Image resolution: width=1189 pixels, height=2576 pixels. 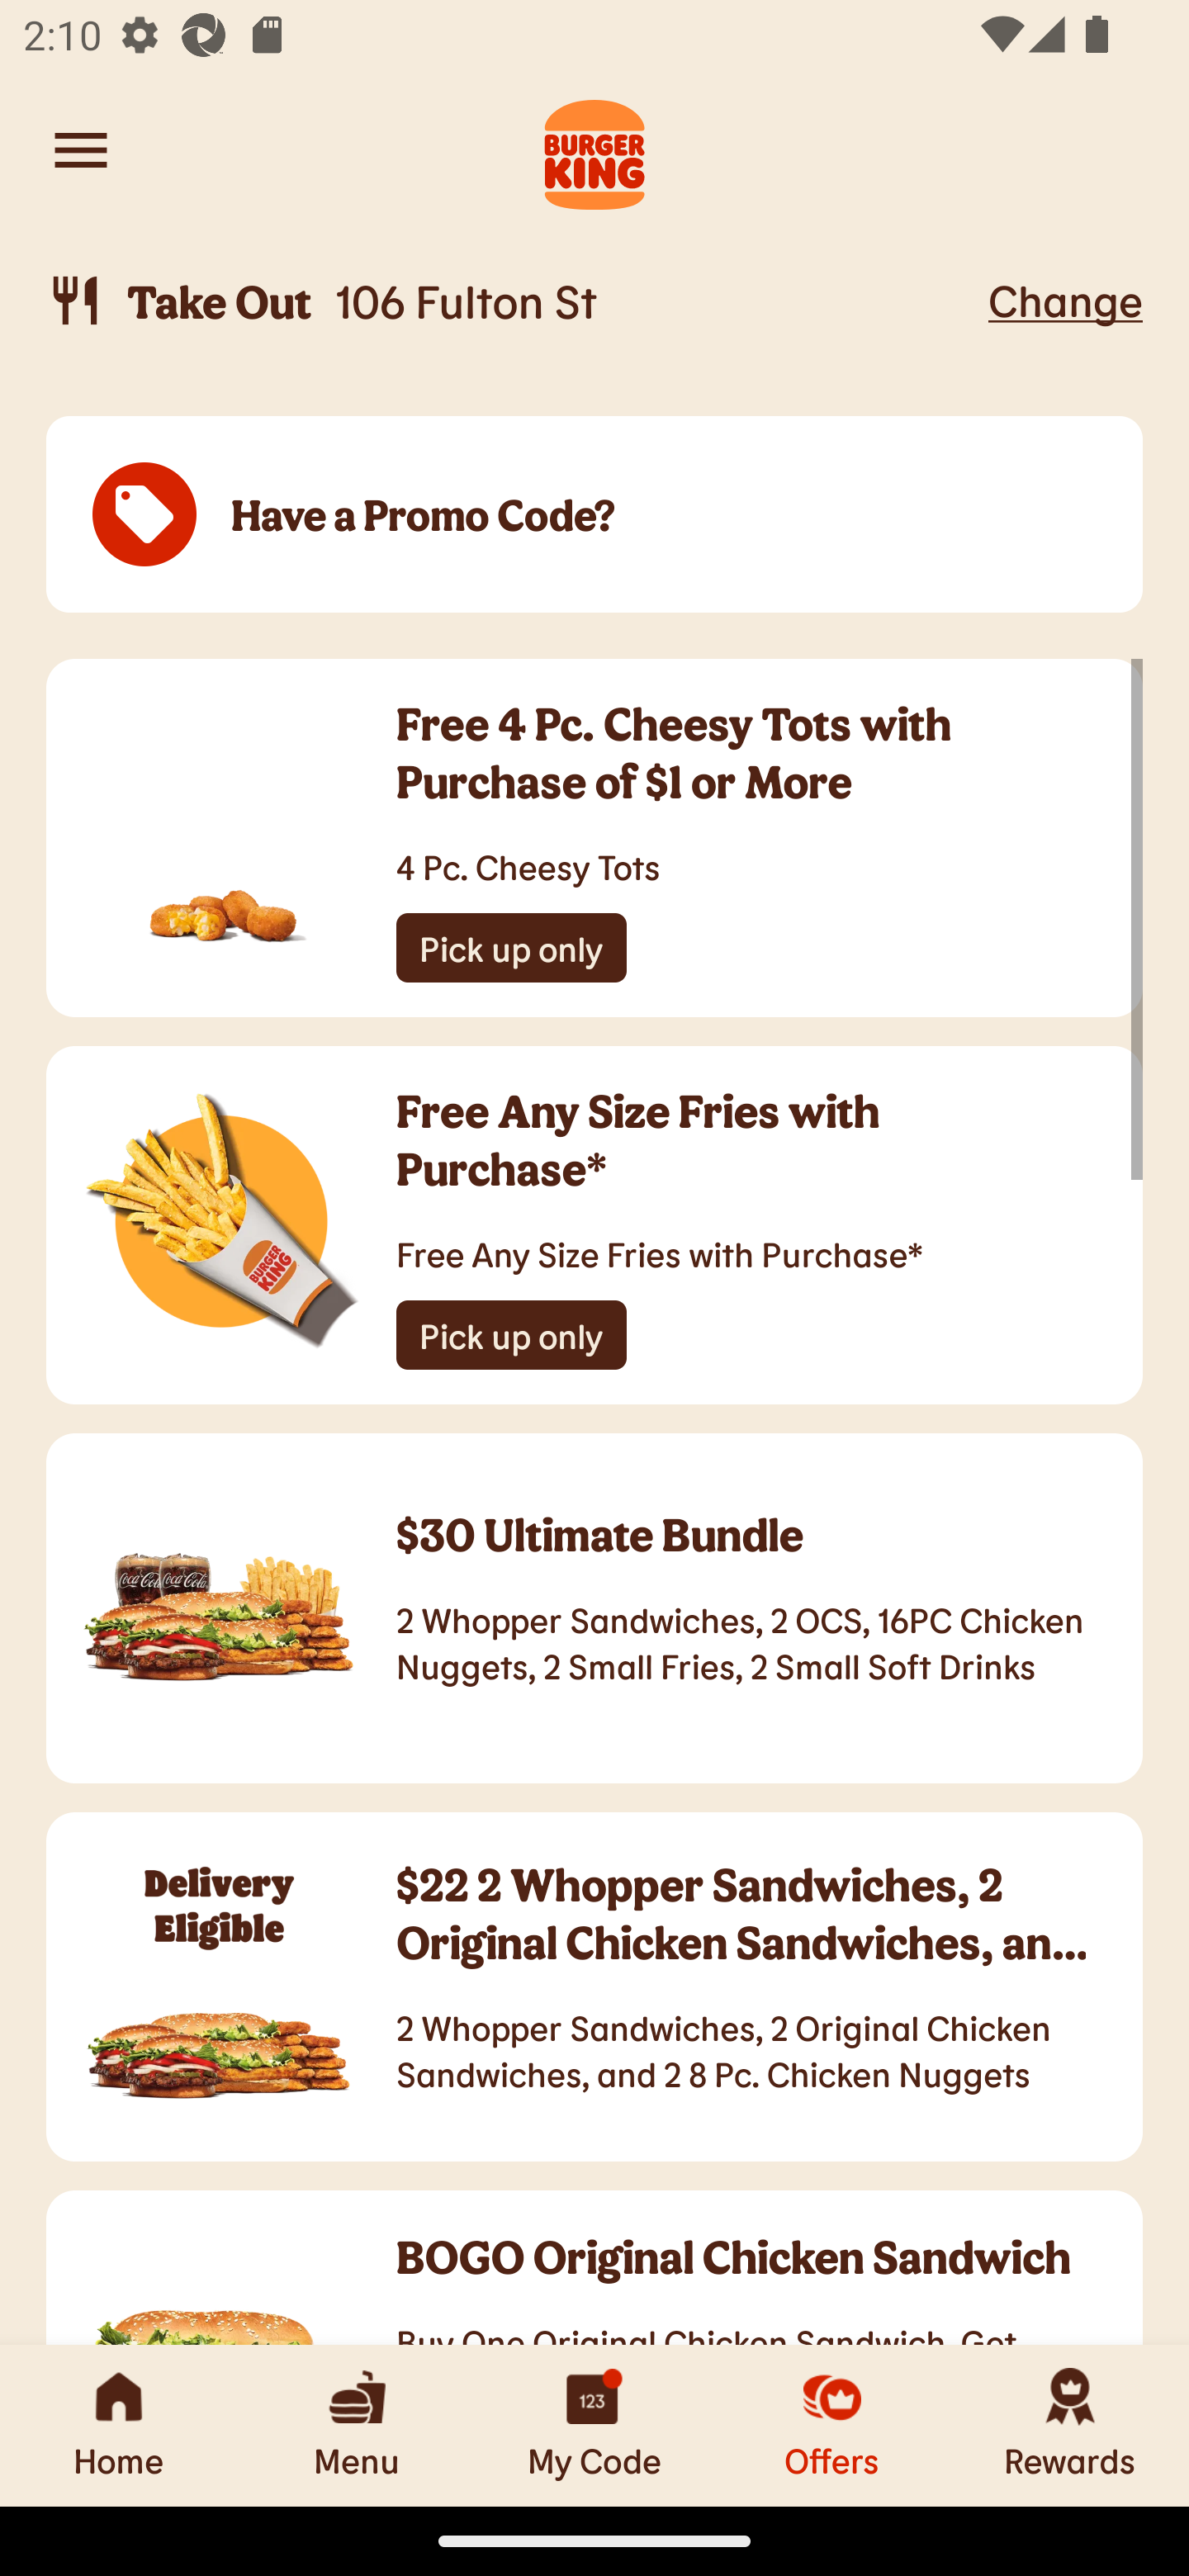 What do you see at coordinates (594, 2425) in the screenshot?
I see `My Code` at bounding box center [594, 2425].